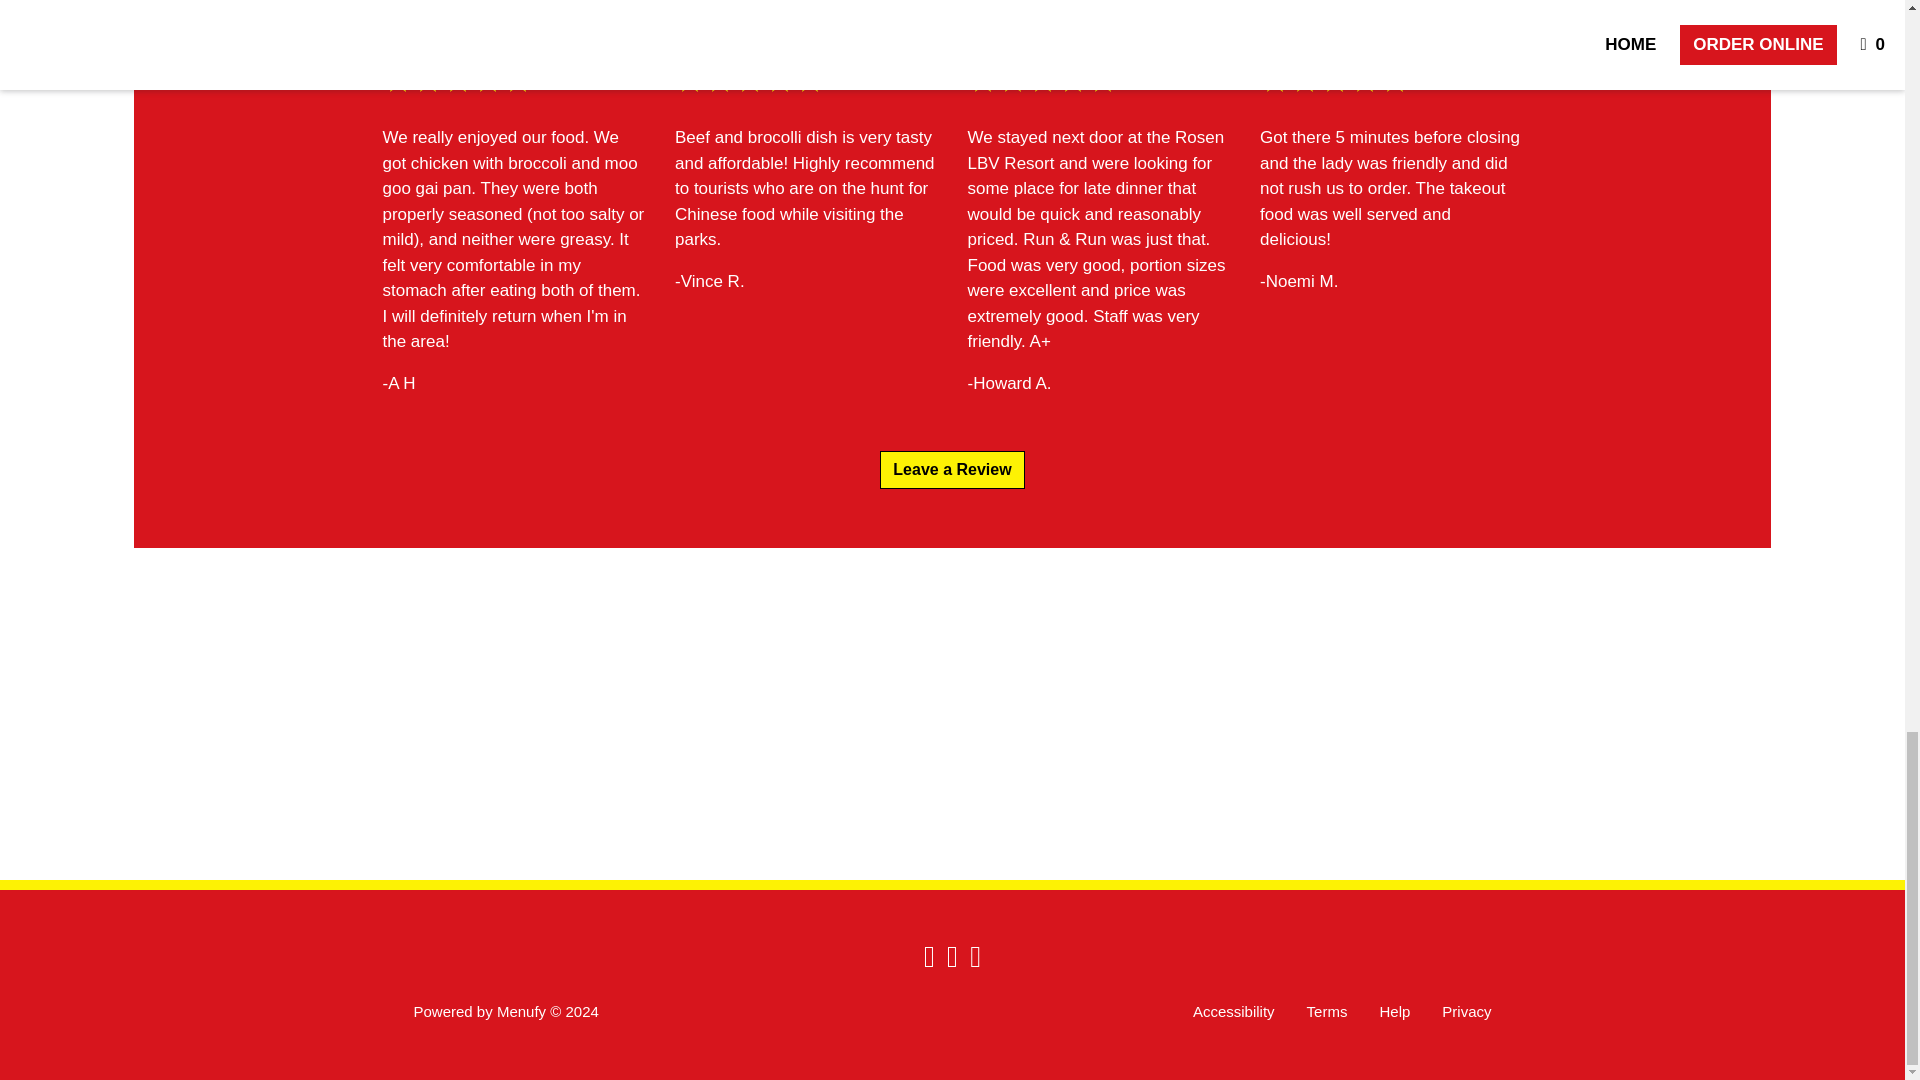 Image resolution: width=1920 pixels, height=1080 pixels. I want to click on Menufy, so click(521, 1011).